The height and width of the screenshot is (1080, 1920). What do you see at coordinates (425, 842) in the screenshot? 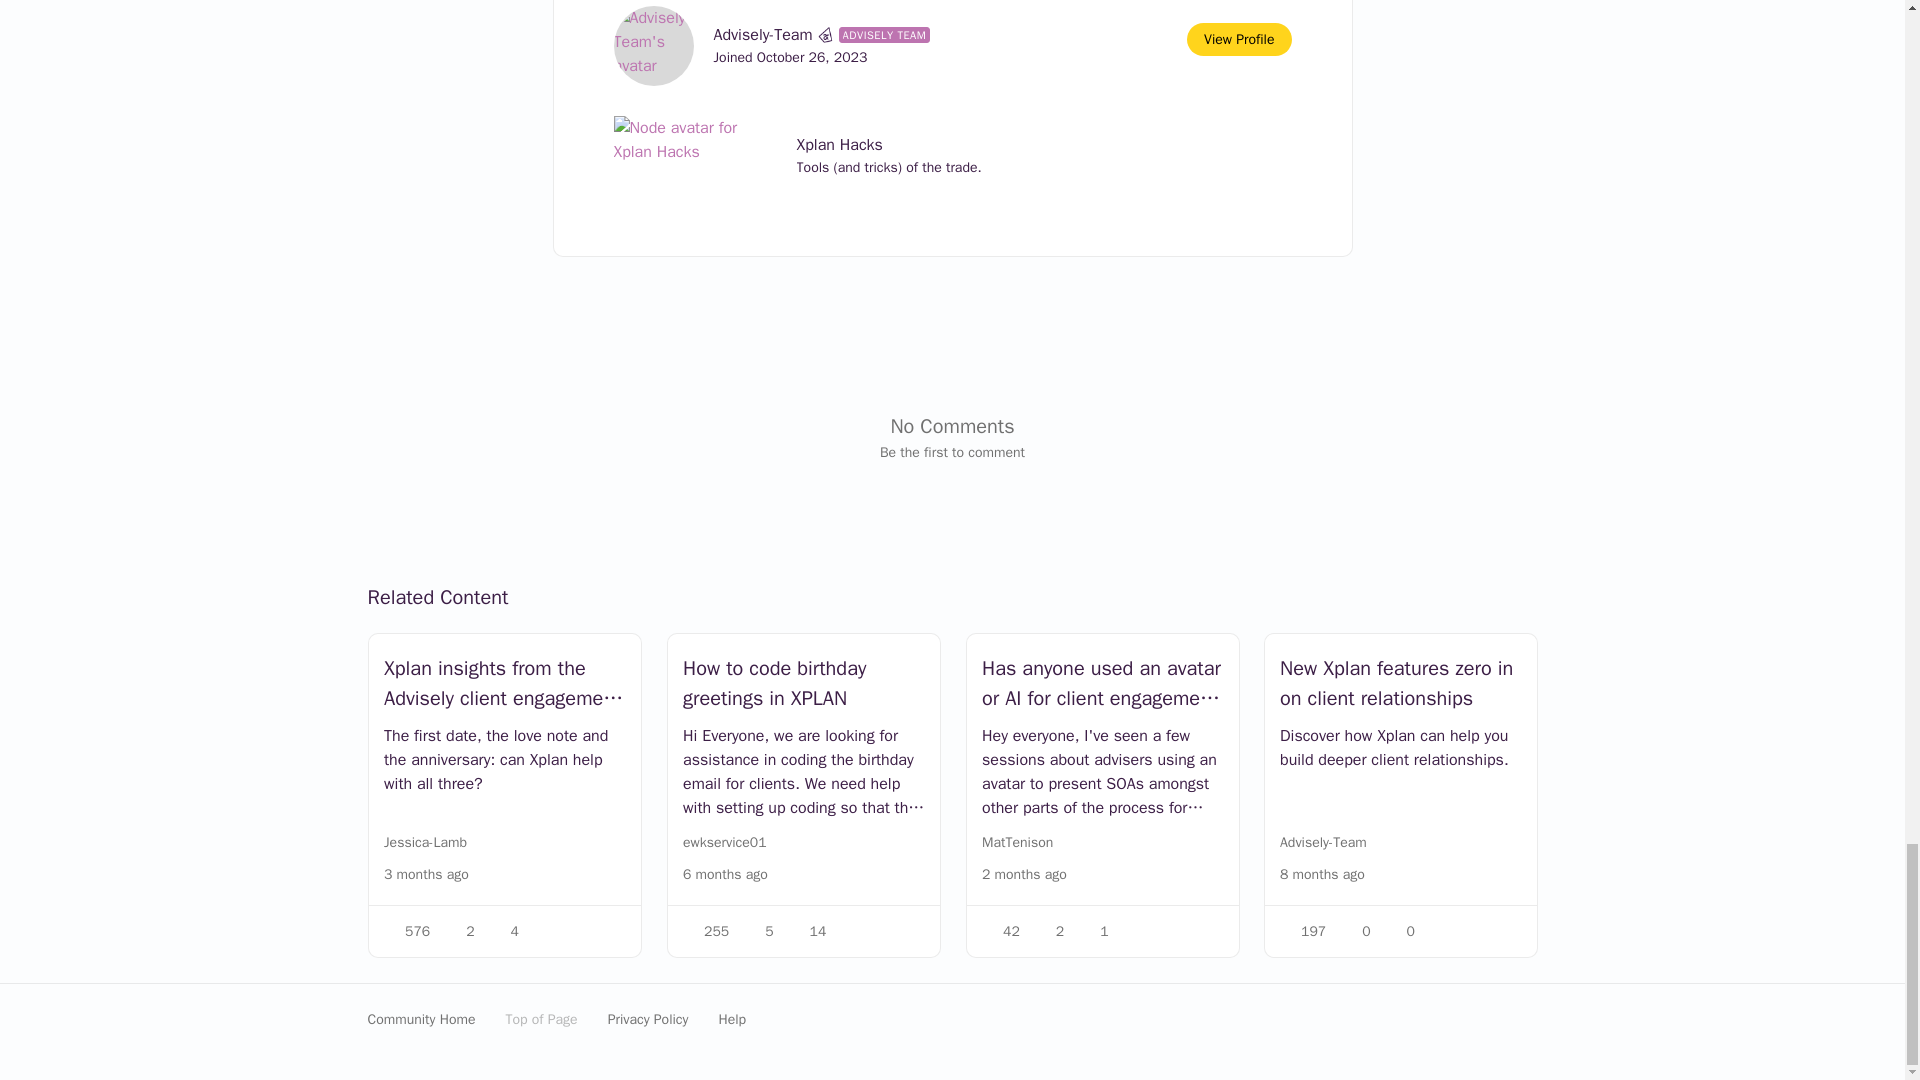
I see `Jessica-Lamb` at bounding box center [425, 842].